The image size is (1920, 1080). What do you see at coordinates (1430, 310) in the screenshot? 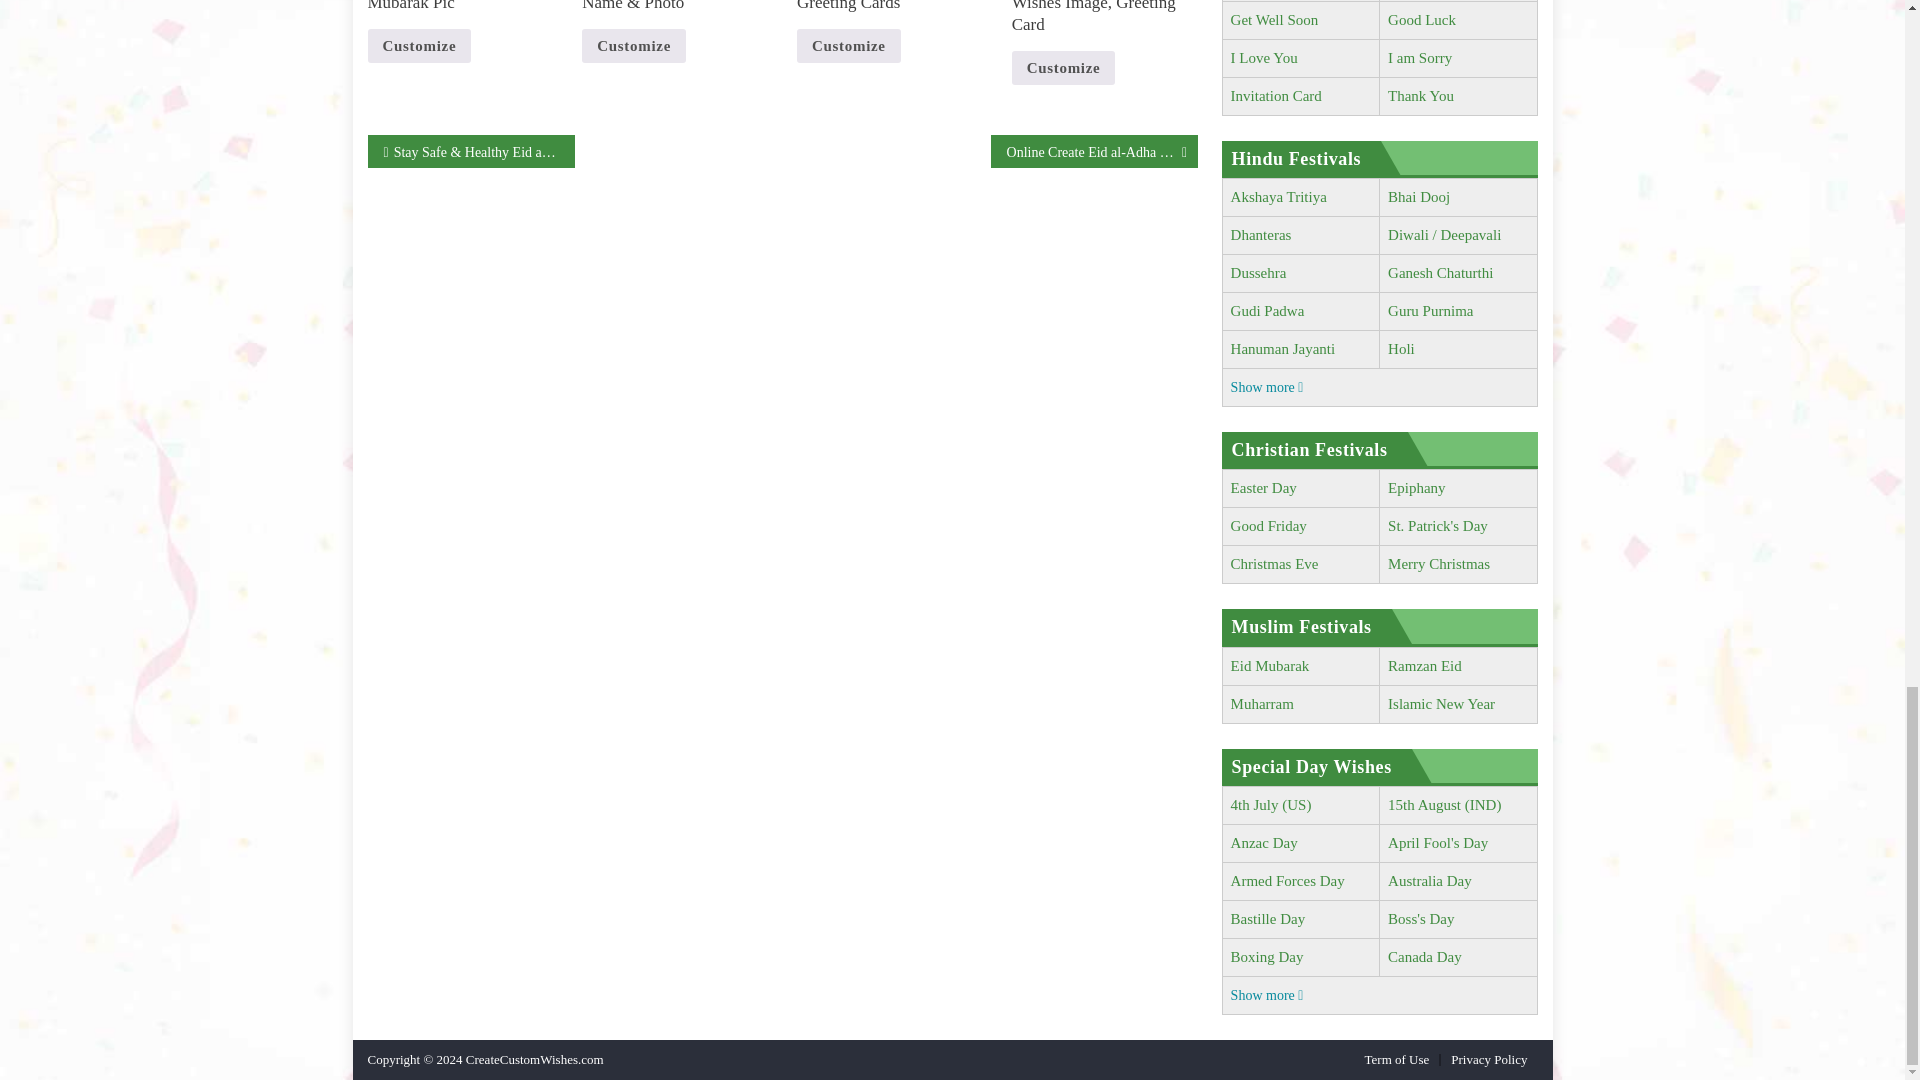
I see `Guru Purnima` at bounding box center [1430, 310].